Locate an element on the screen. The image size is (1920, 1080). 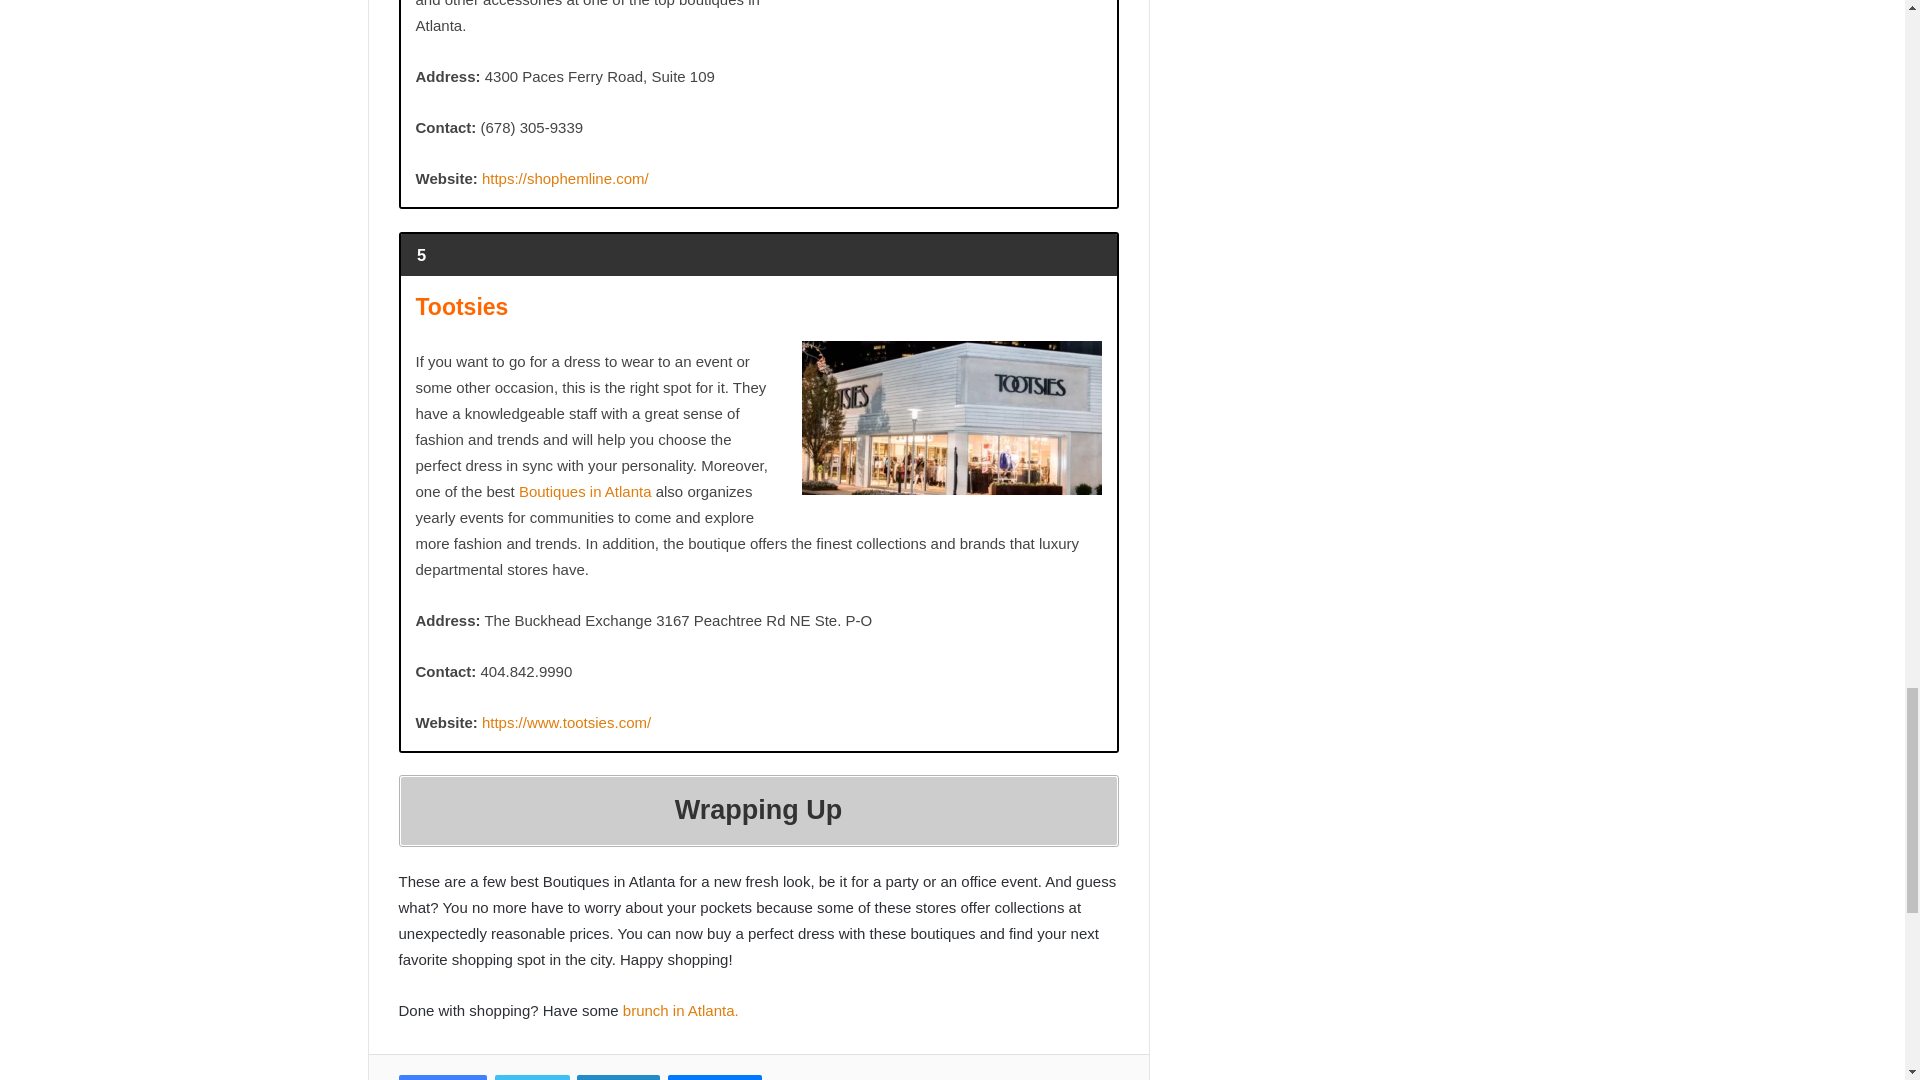
Twitter is located at coordinates (532, 1077).